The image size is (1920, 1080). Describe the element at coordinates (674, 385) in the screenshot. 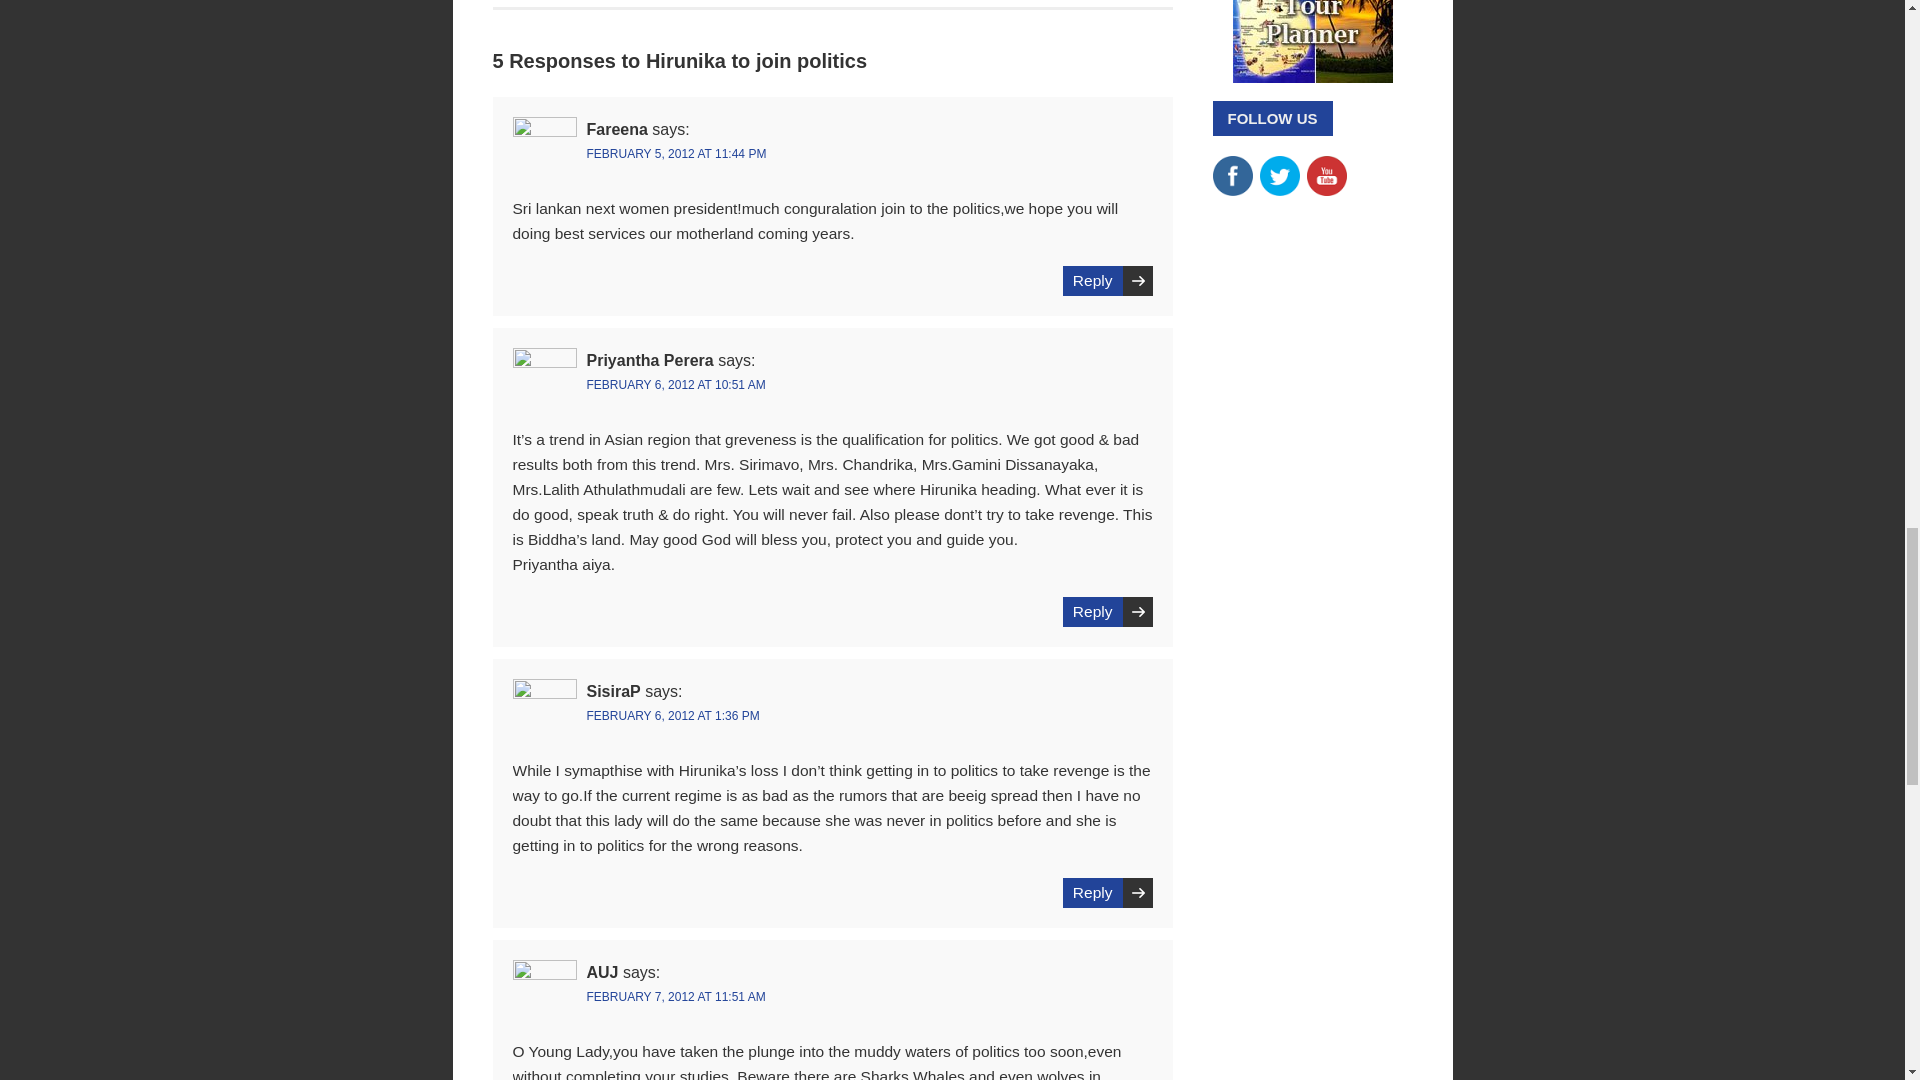

I see `FEBRUARY 6, 2012 AT 10:51 AM` at that location.